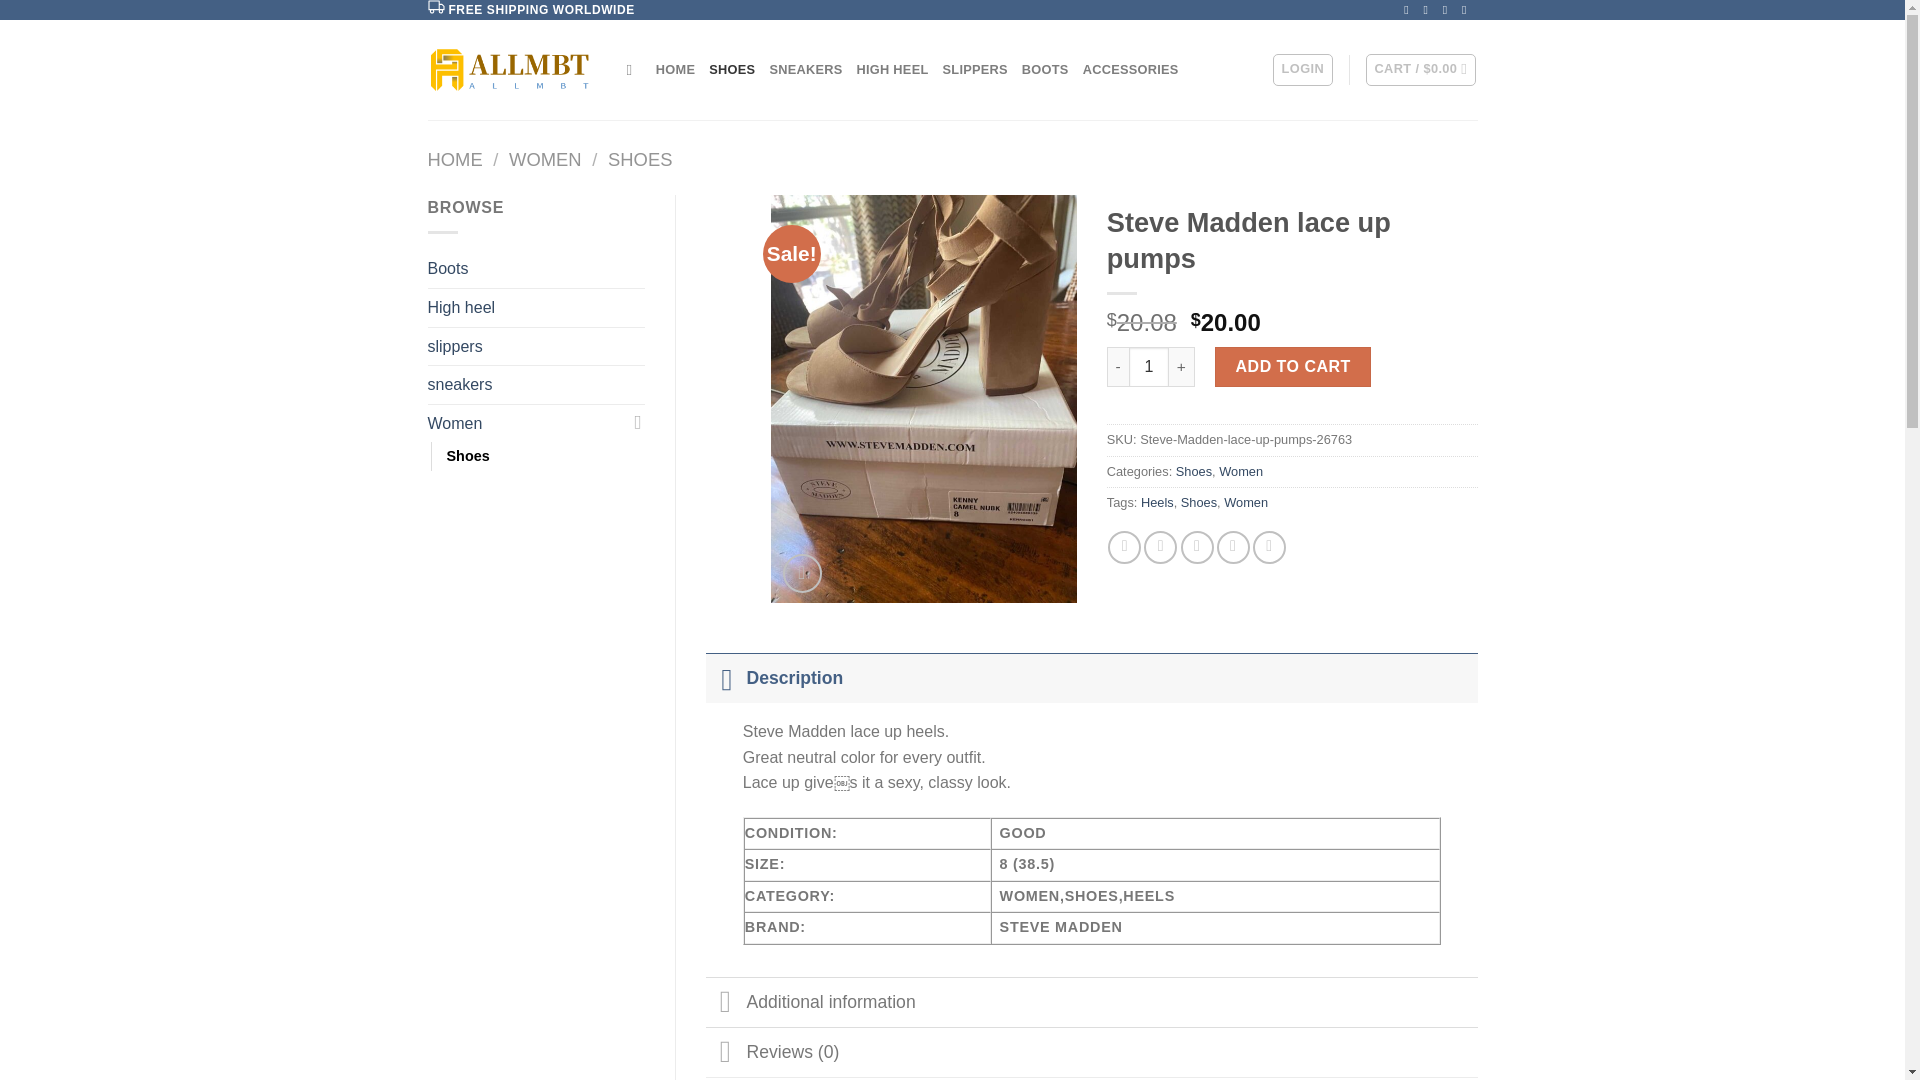 The image size is (1920, 1080). I want to click on Follow on Instagram, so click(1430, 10).